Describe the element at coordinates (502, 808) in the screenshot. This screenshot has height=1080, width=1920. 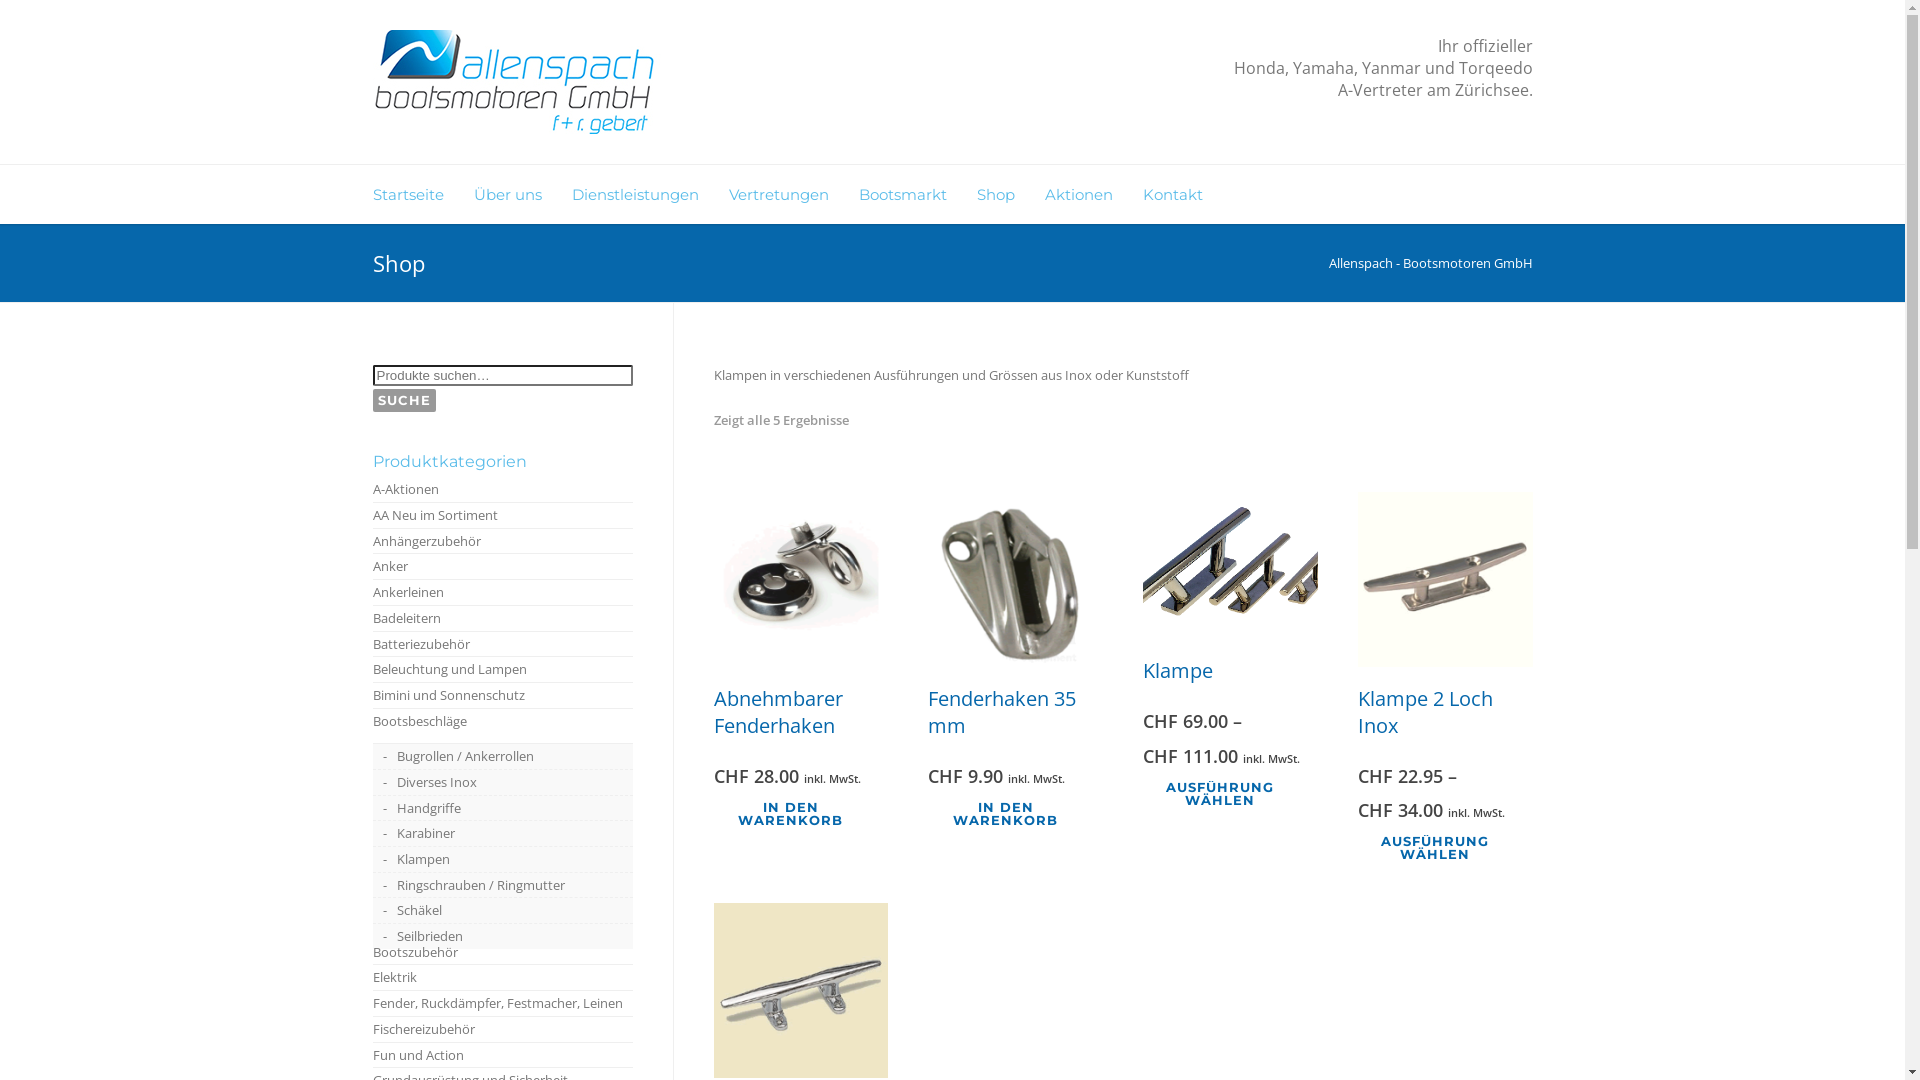
I see `Handgriffe` at that location.